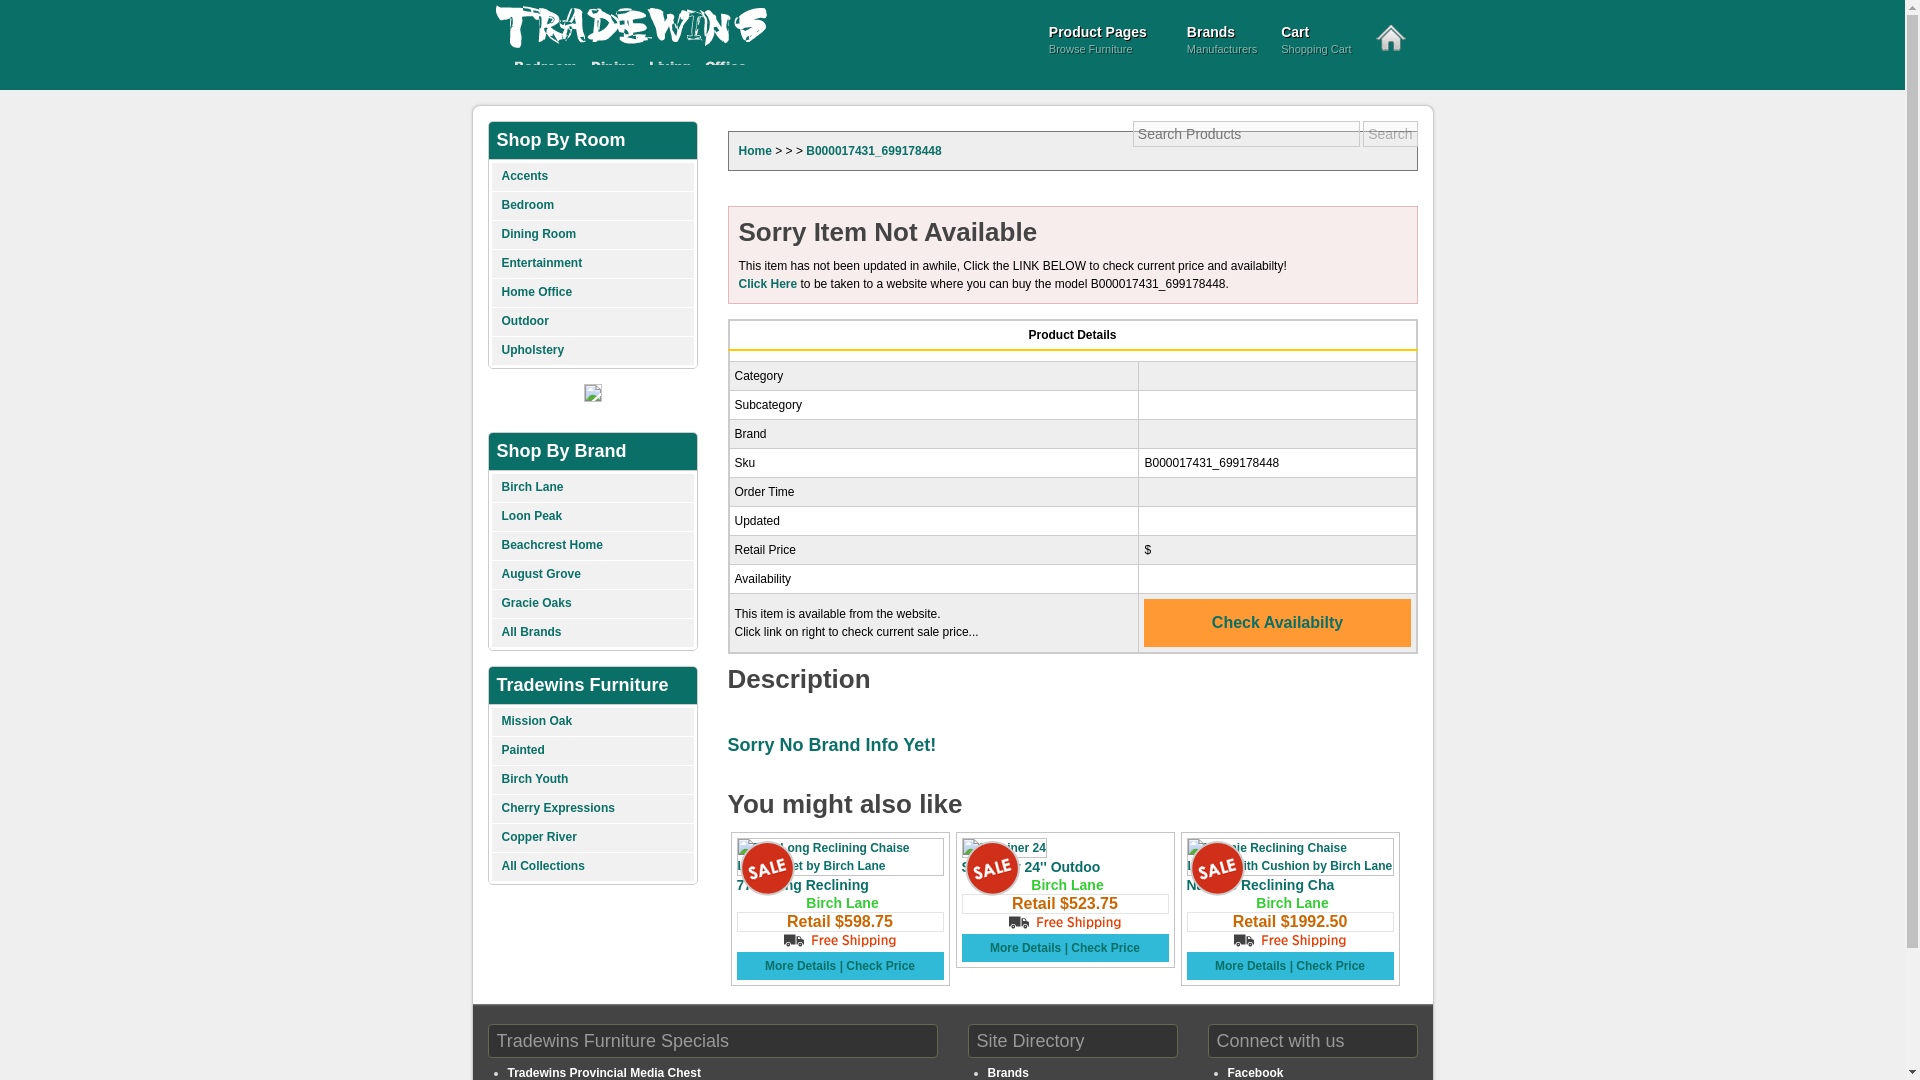 The image size is (1920, 1080). What do you see at coordinates (1260, 884) in the screenshot?
I see `Naomie Reclining Cha` at bounding box center [1260, 884].